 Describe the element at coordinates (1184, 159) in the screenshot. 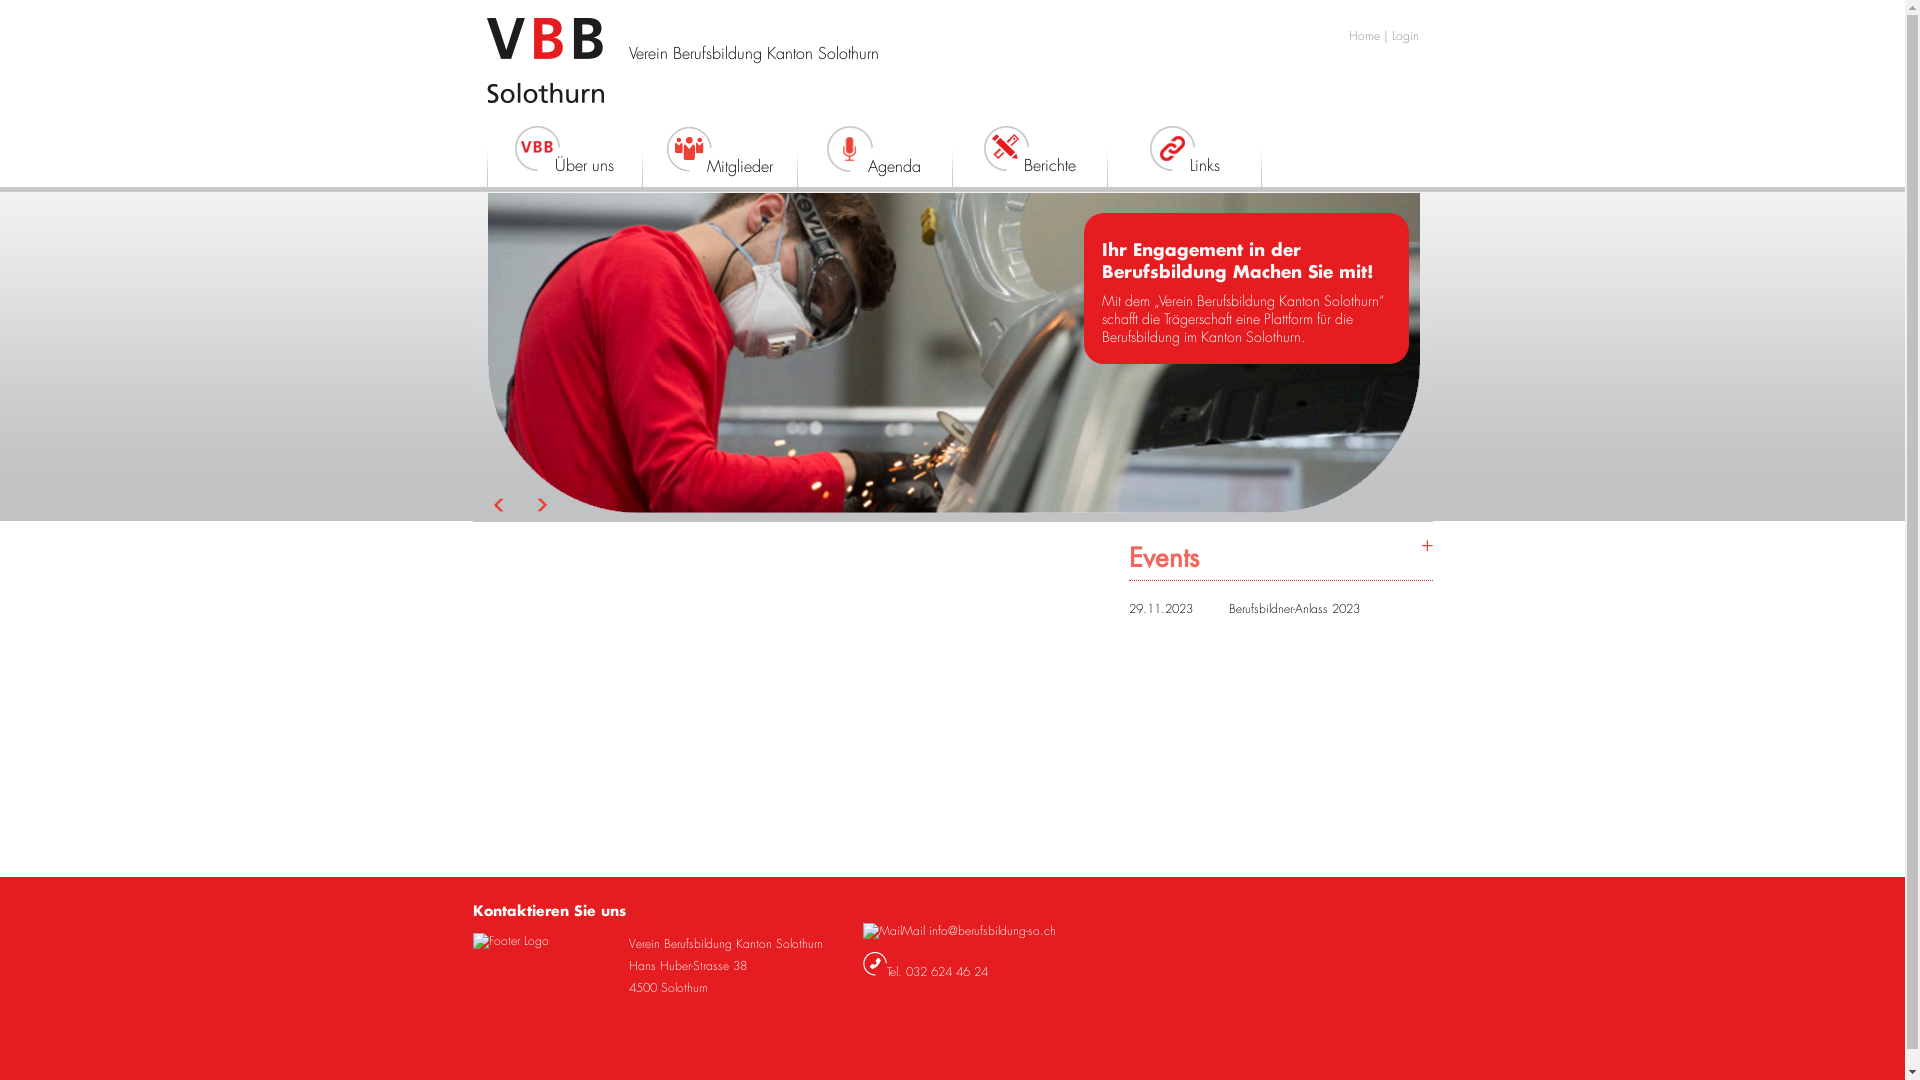

I see `Links` at that location.